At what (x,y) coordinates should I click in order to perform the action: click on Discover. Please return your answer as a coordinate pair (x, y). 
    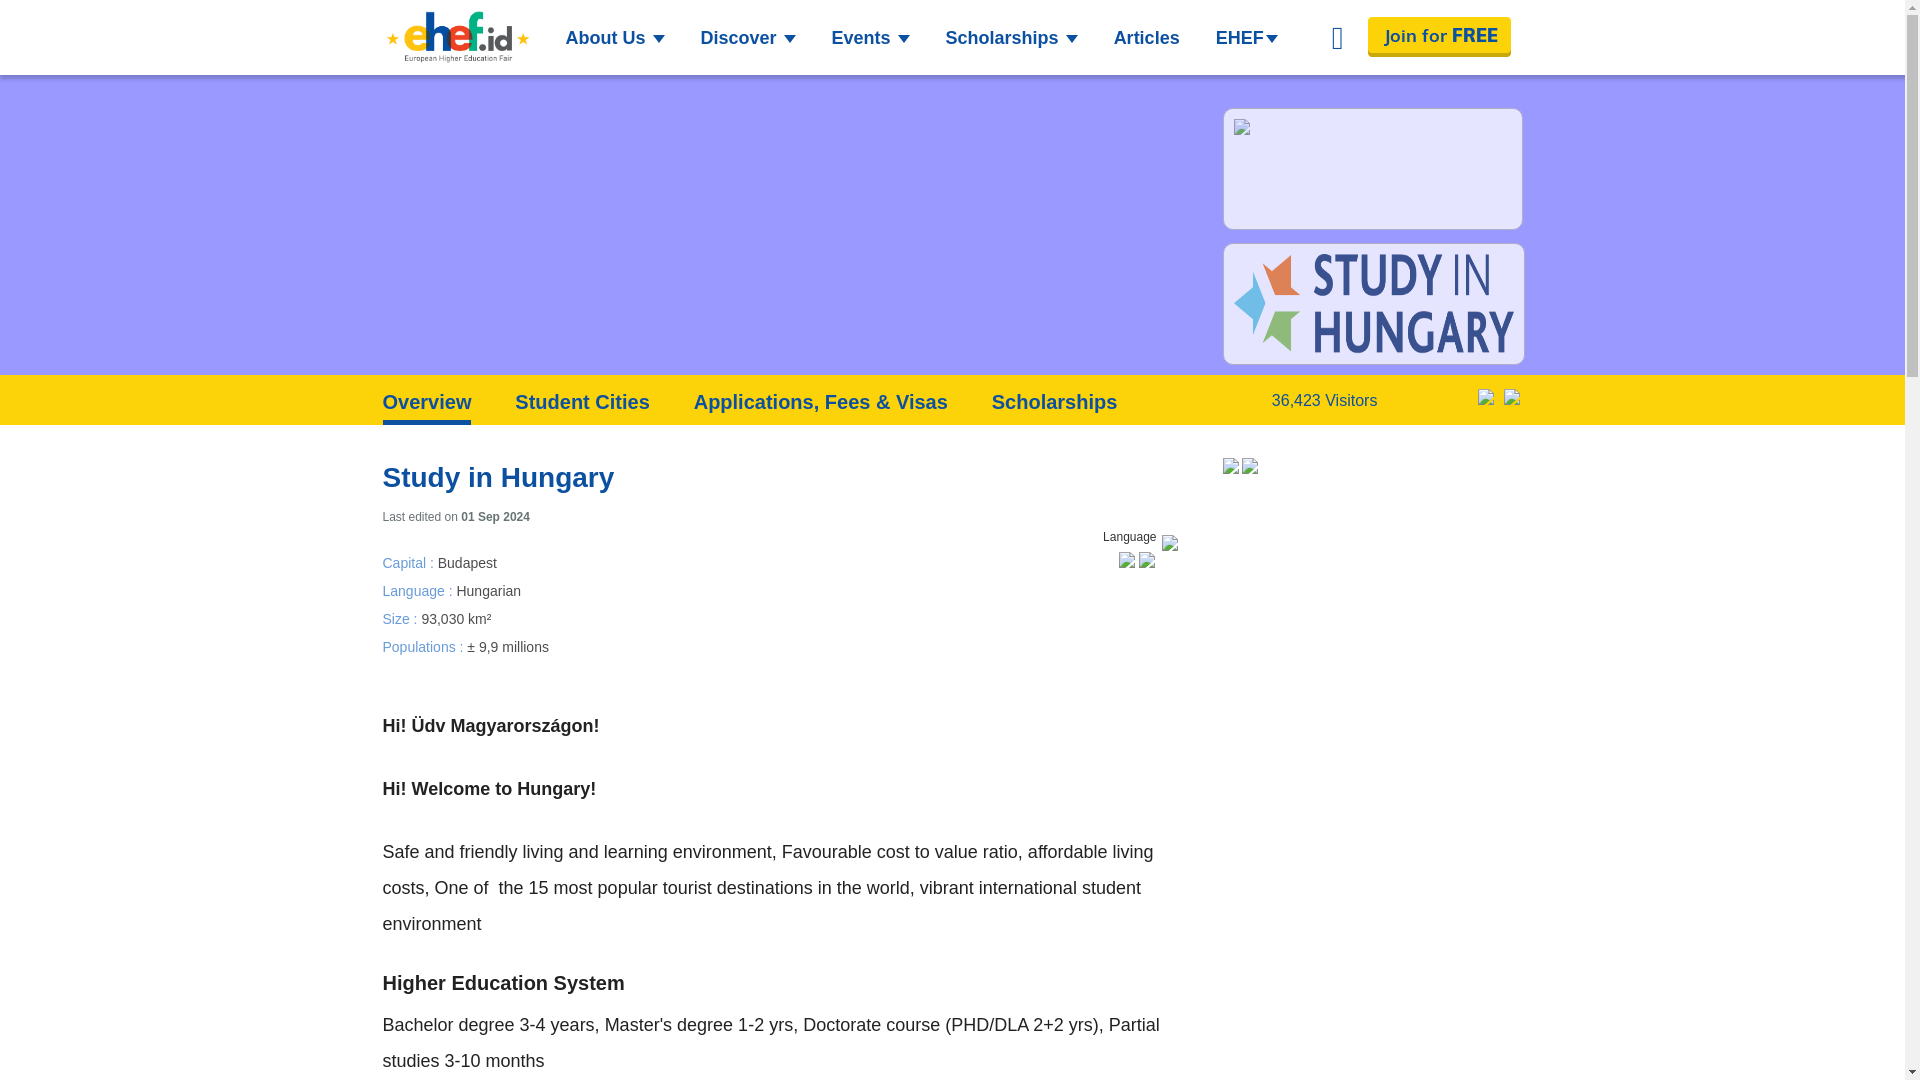
    Looking at the image, I should click on (746, 38).